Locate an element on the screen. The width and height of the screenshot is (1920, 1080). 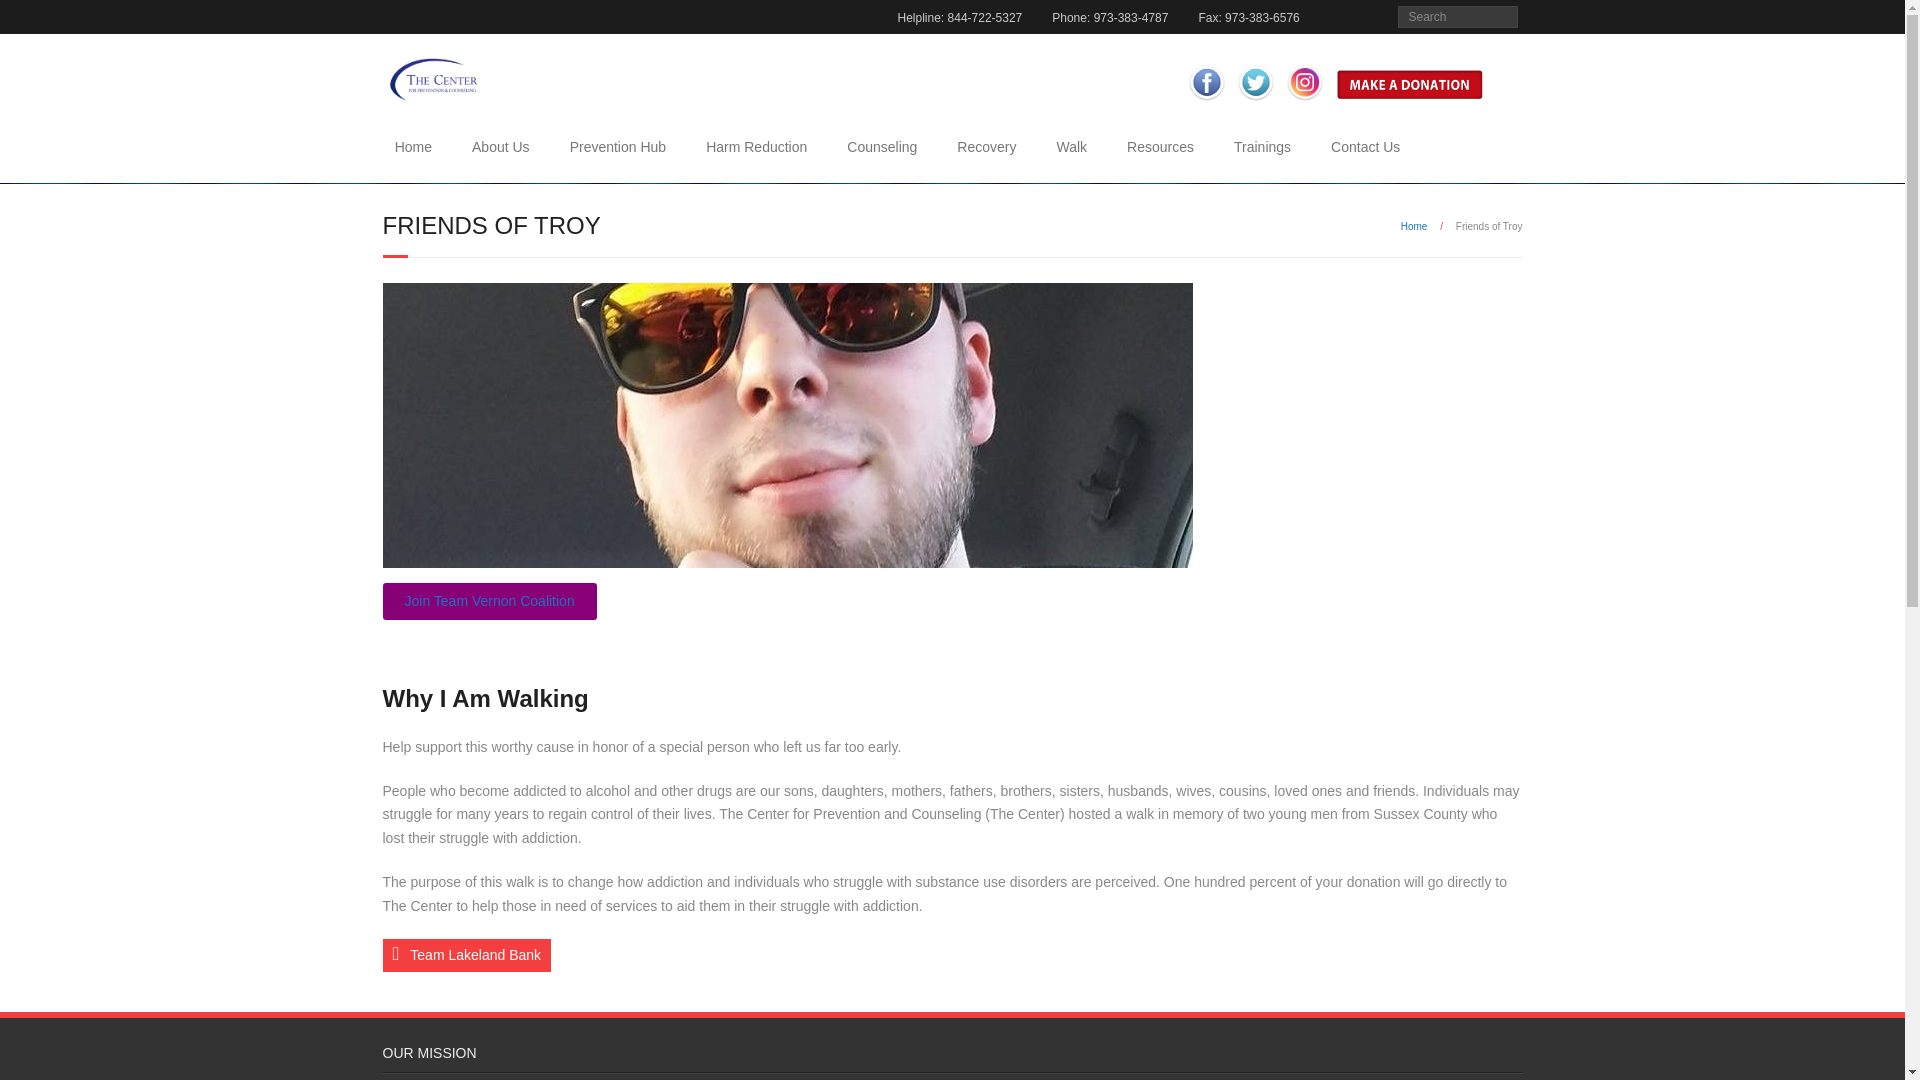
Phone: 973-383-4787 is located at coordinates (1109, 16).